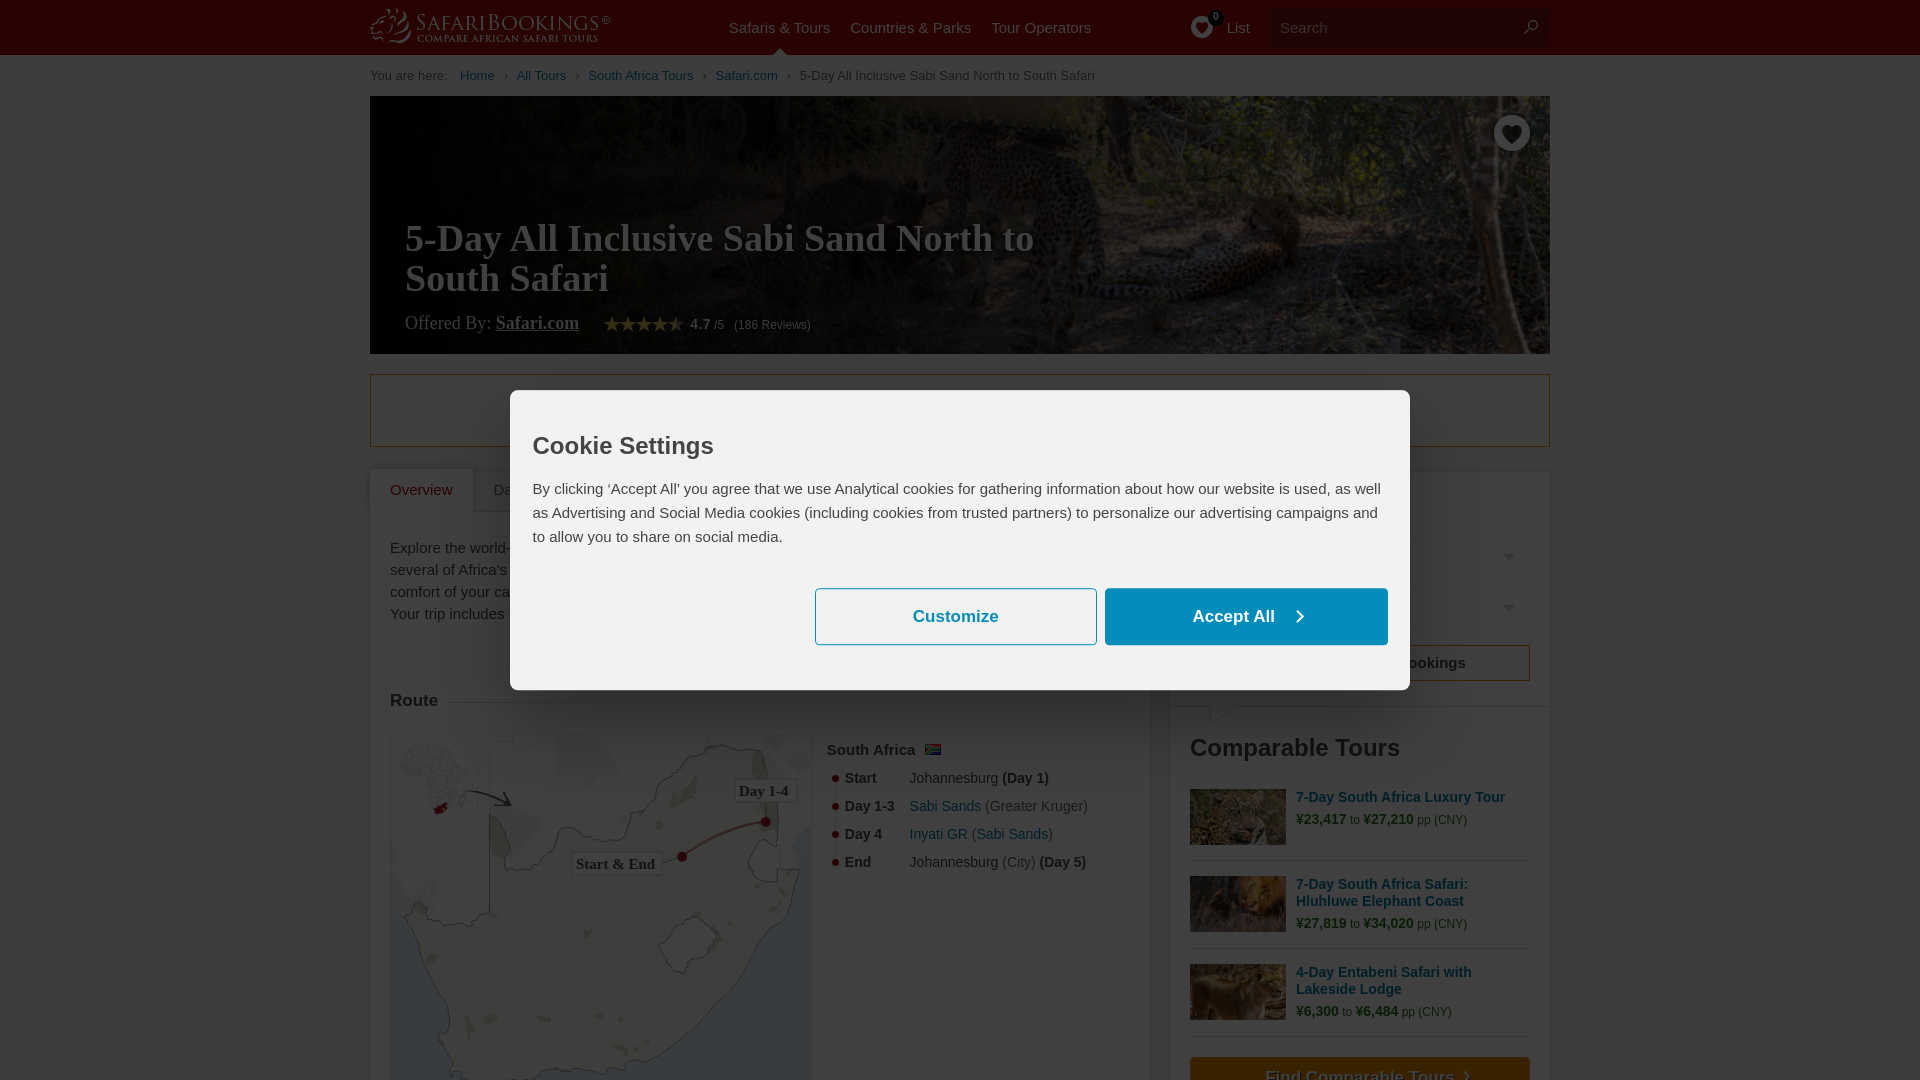 Image resolution: width=1920 pixels, height=1080 pixels. Describe the element at coordinates (537, 322) in the screenshot. I see `Safari.com` at that location.